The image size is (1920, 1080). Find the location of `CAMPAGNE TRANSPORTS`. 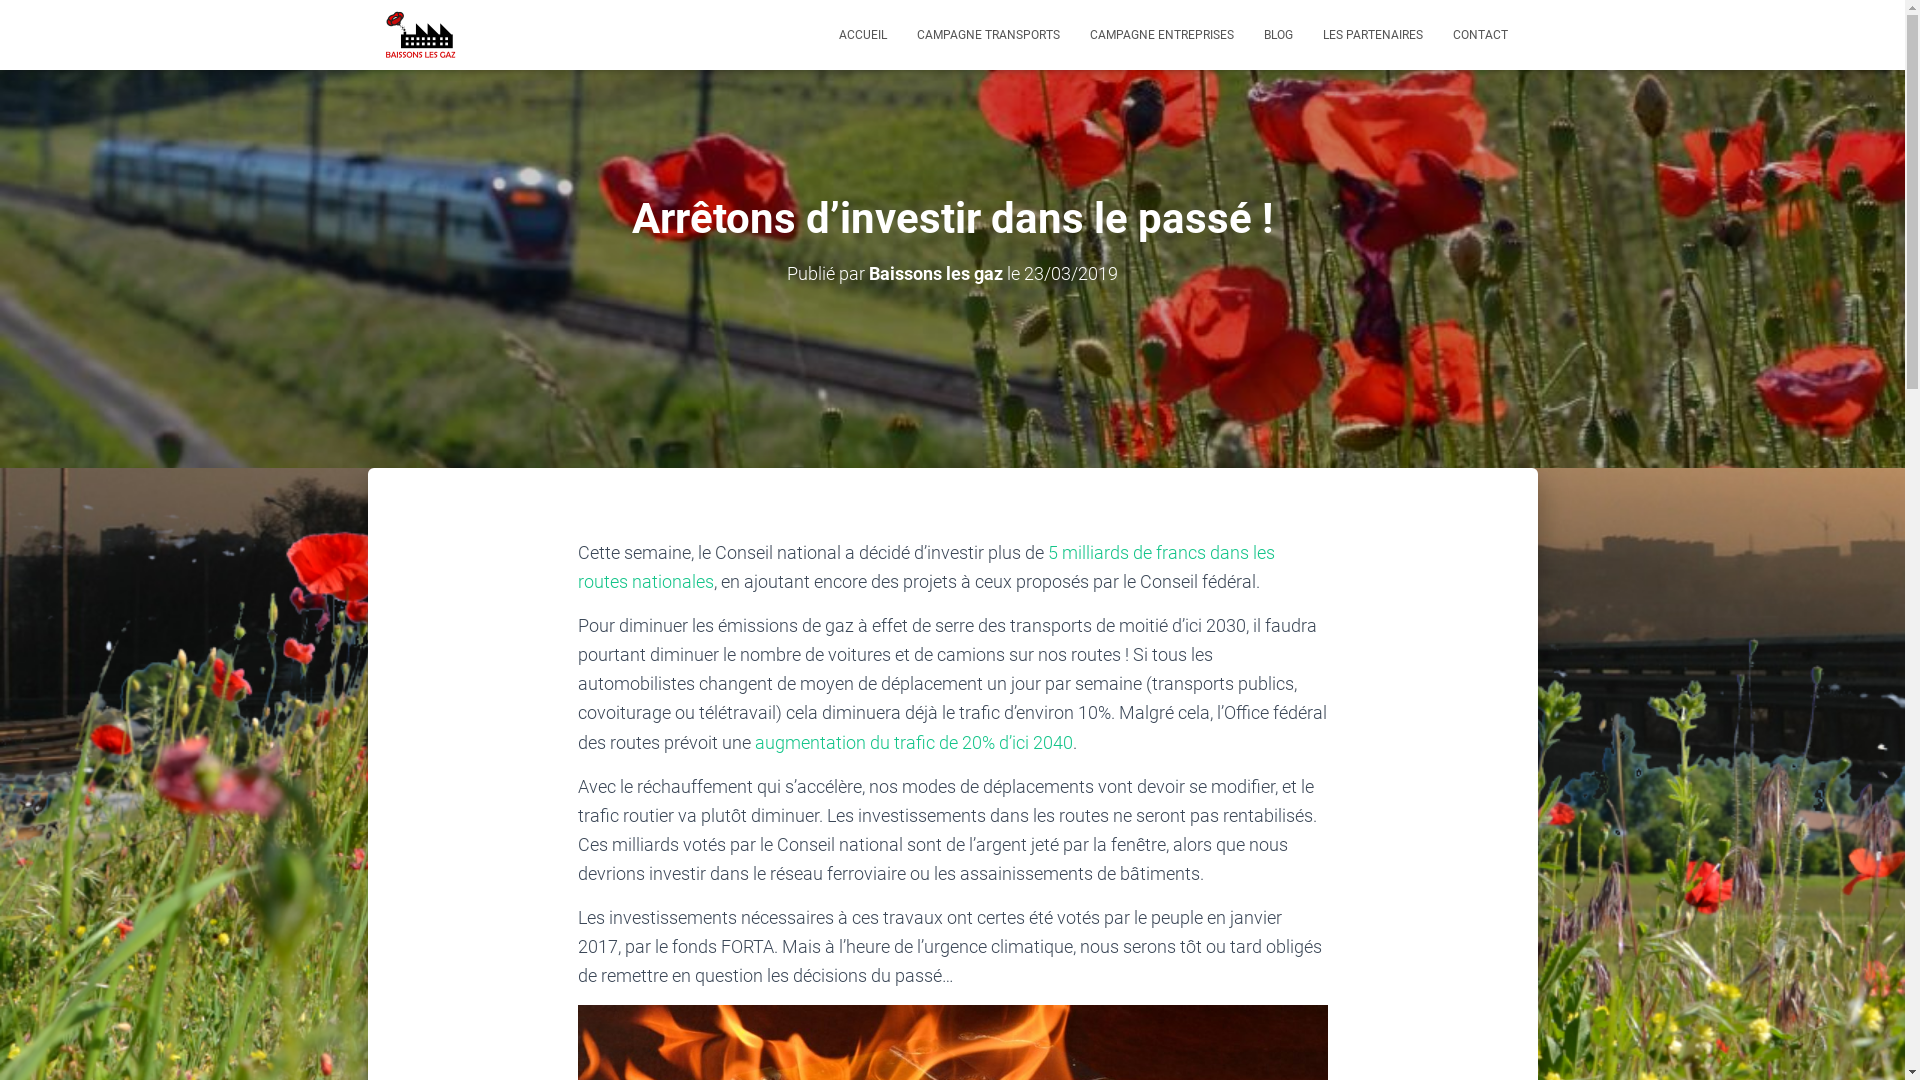

CAMPAGNE TRANSPORTS is located at coordinates (988, 35).